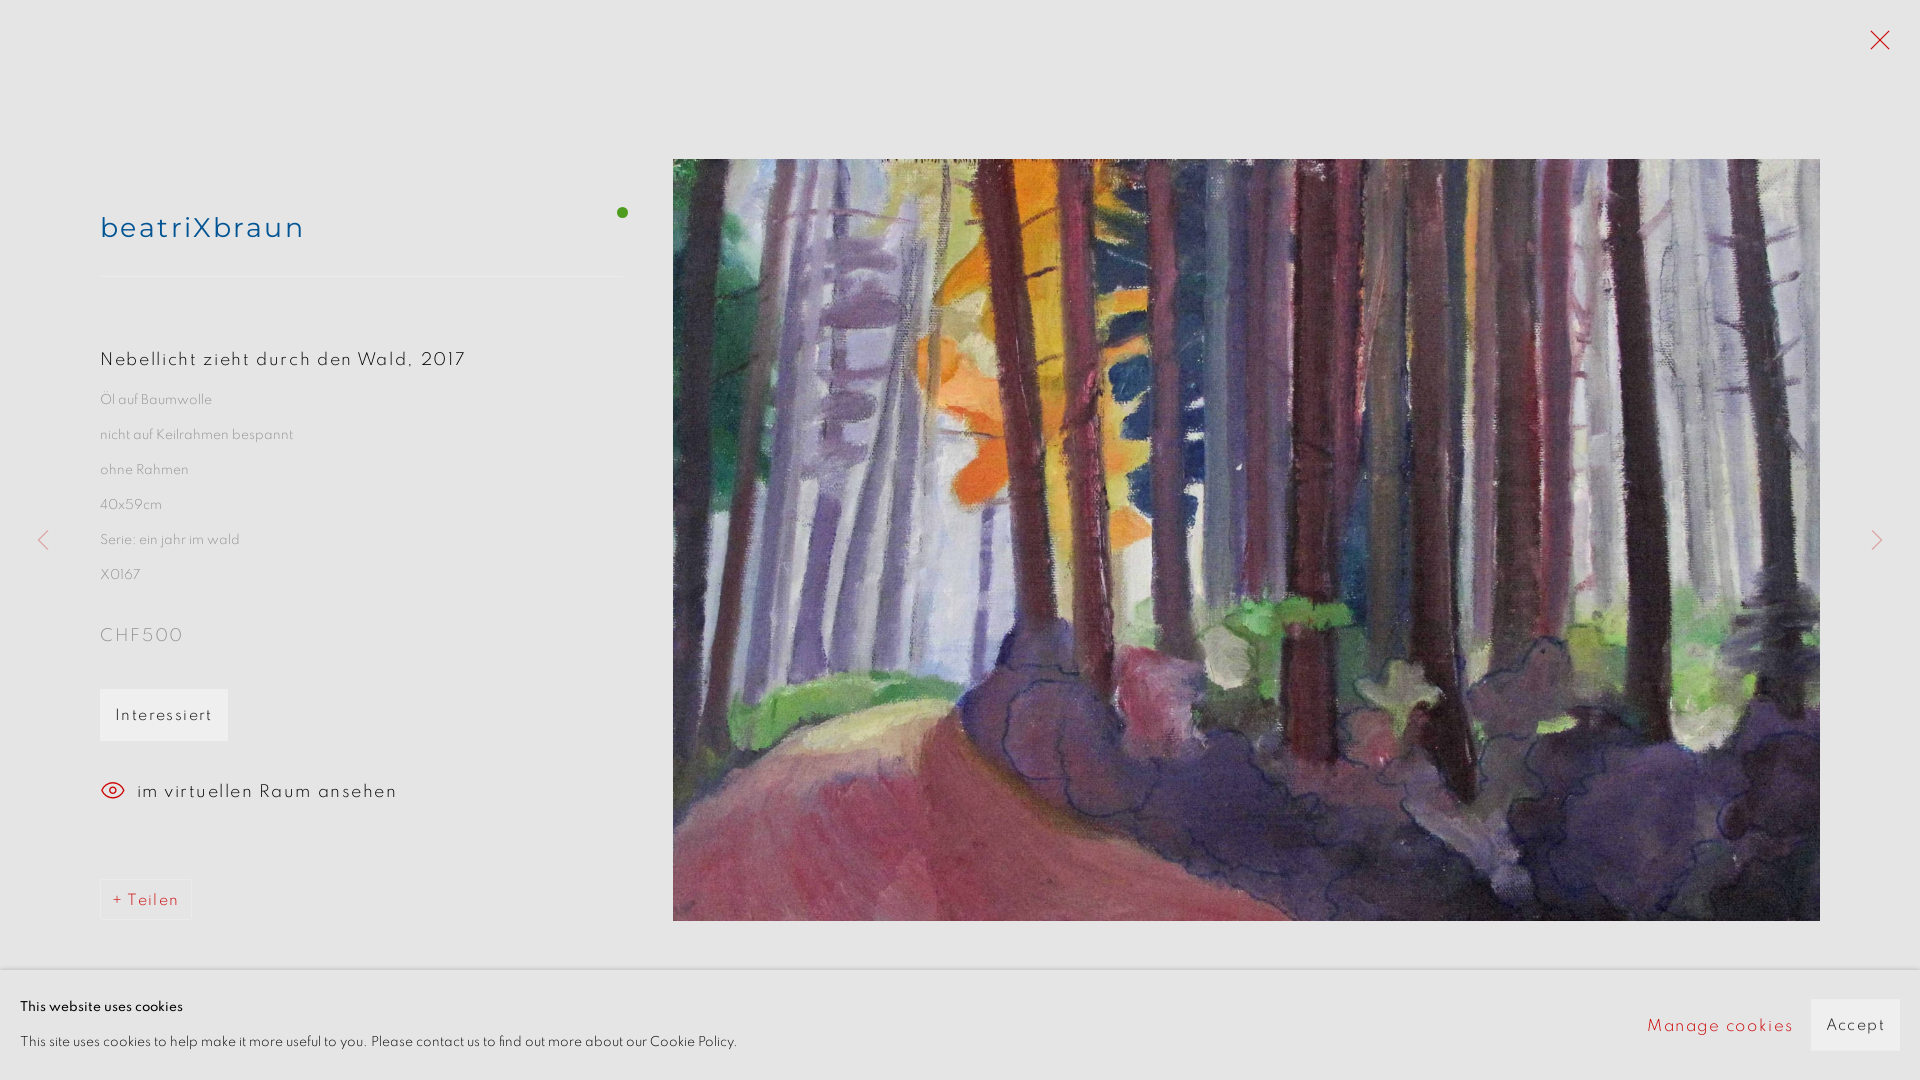  What do you see at coordinates (14, 8) in the screenshot?
I see `Go` at bounding box center [14, 8].